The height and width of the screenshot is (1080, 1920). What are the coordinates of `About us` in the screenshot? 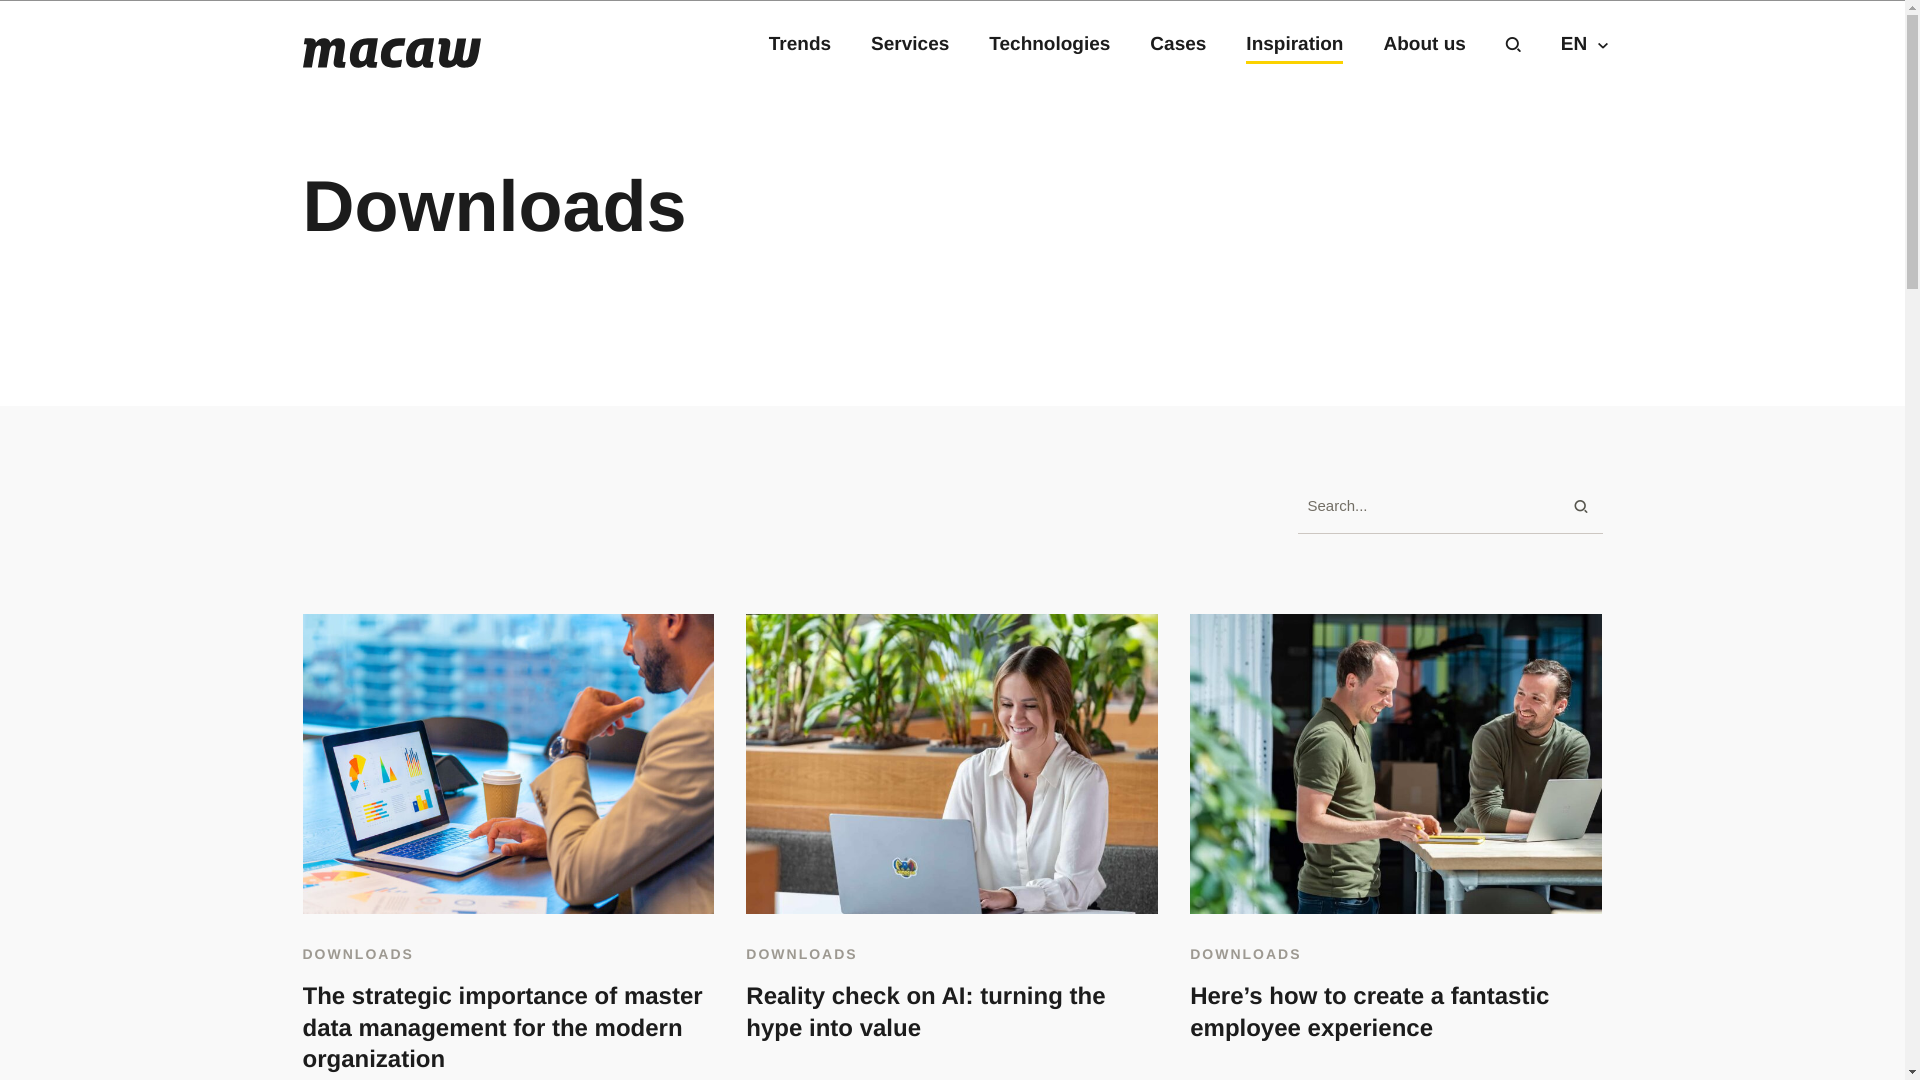 It's located at (1423, 44).